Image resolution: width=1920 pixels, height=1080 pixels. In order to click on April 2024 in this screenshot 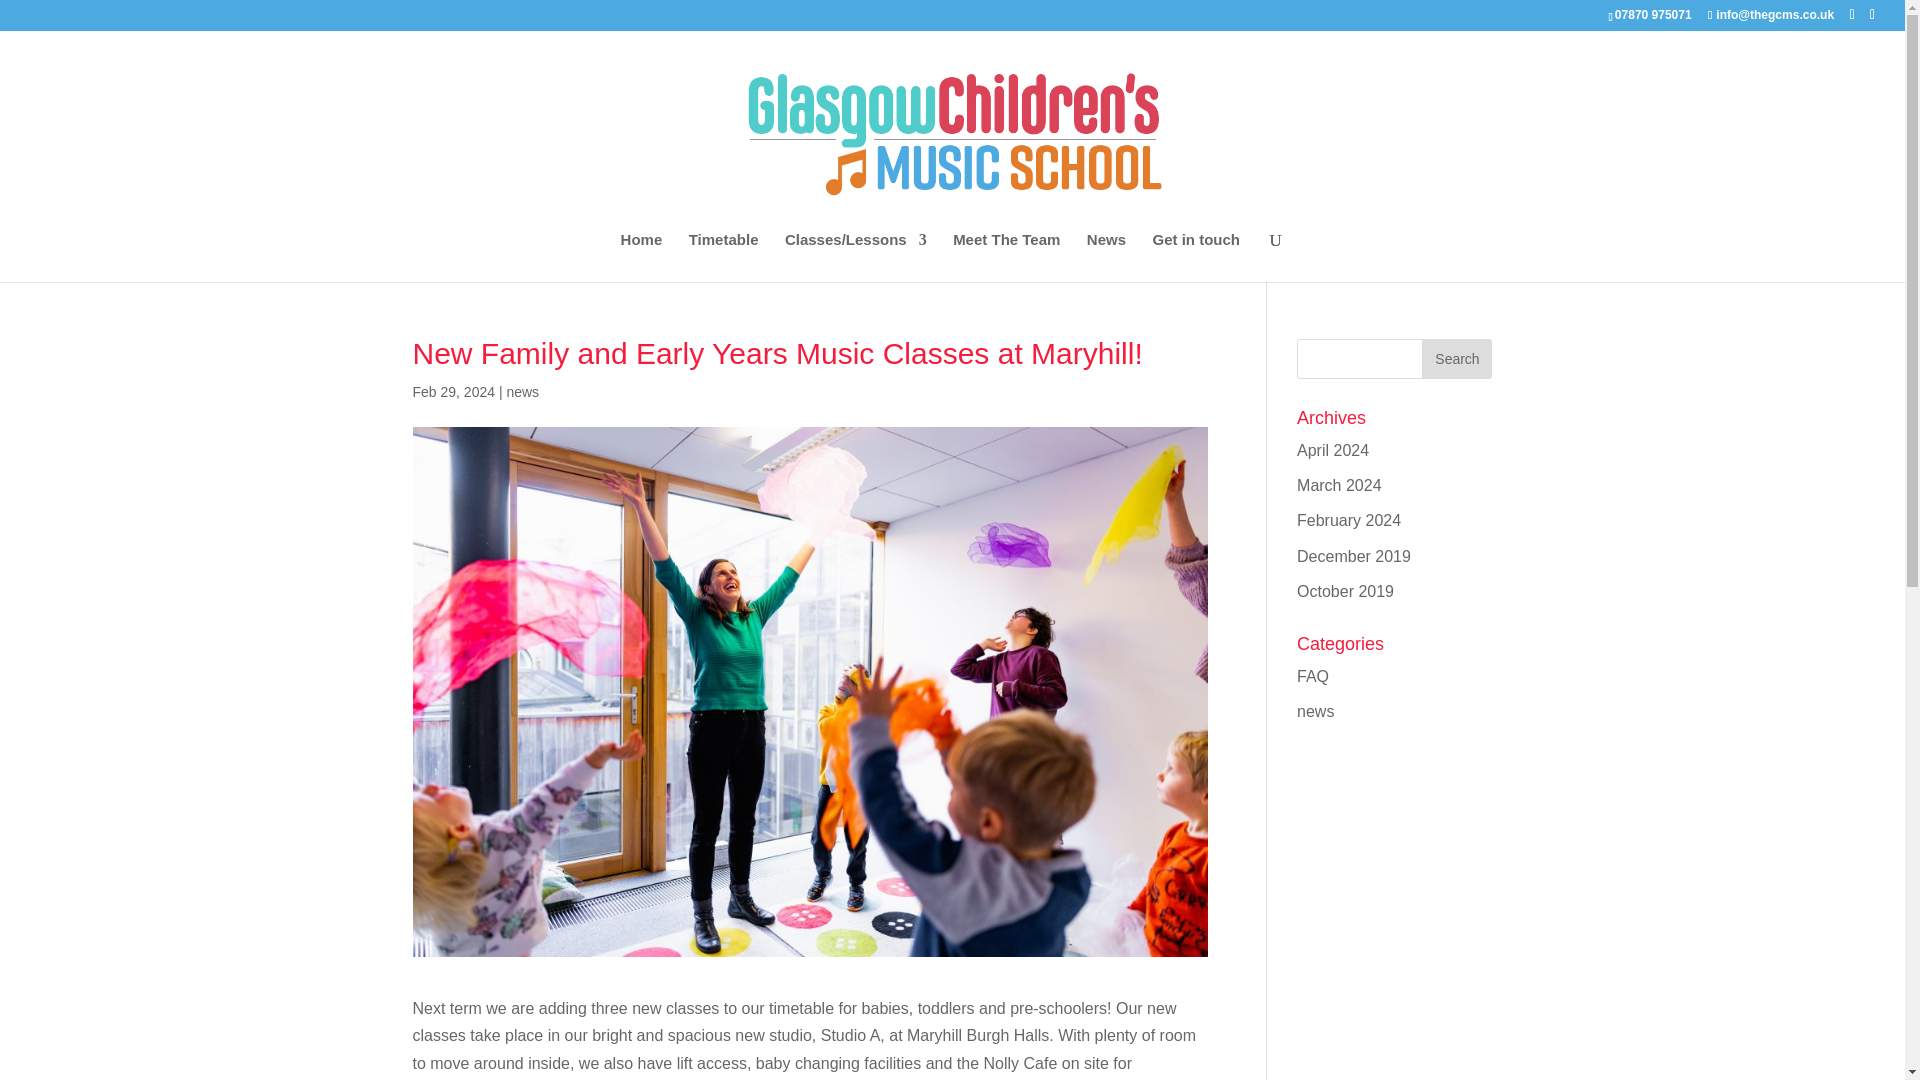, I will do `click(1332, 450)`.